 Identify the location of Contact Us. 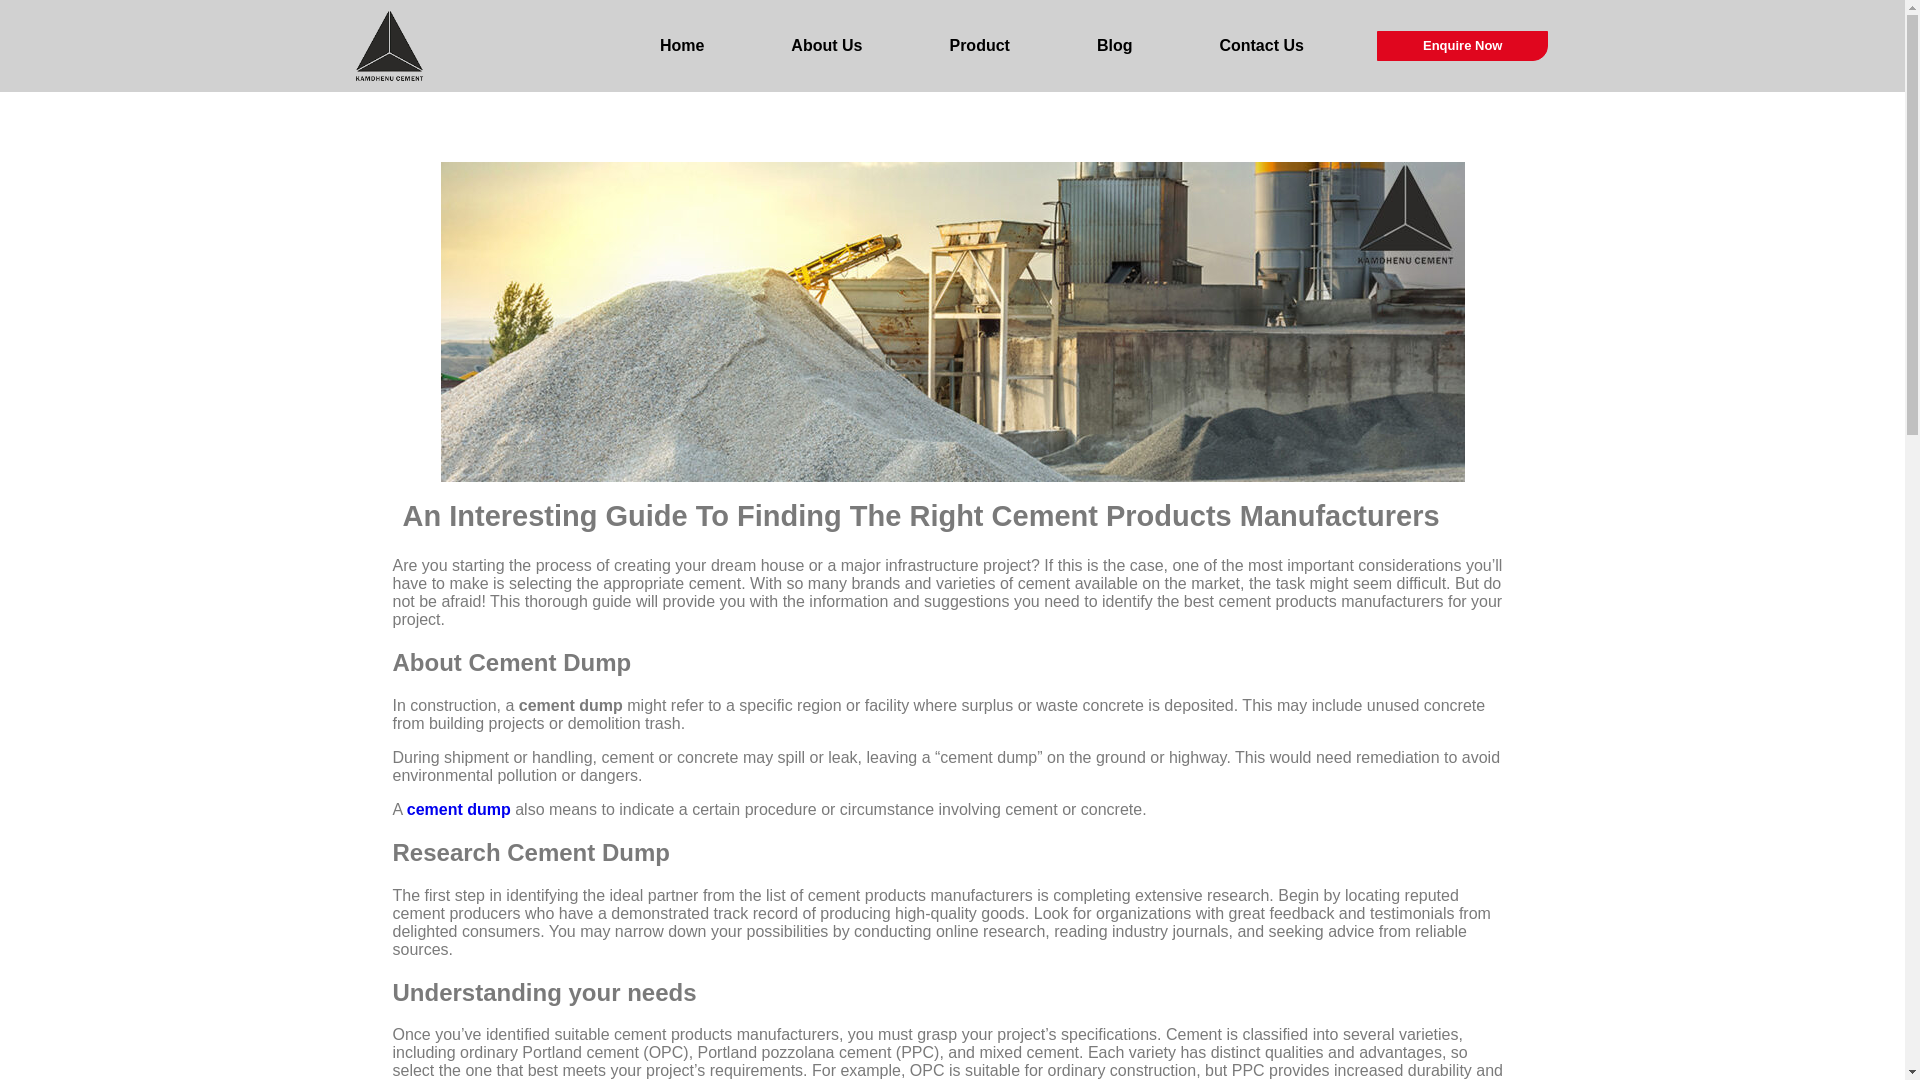
(1261, 46).